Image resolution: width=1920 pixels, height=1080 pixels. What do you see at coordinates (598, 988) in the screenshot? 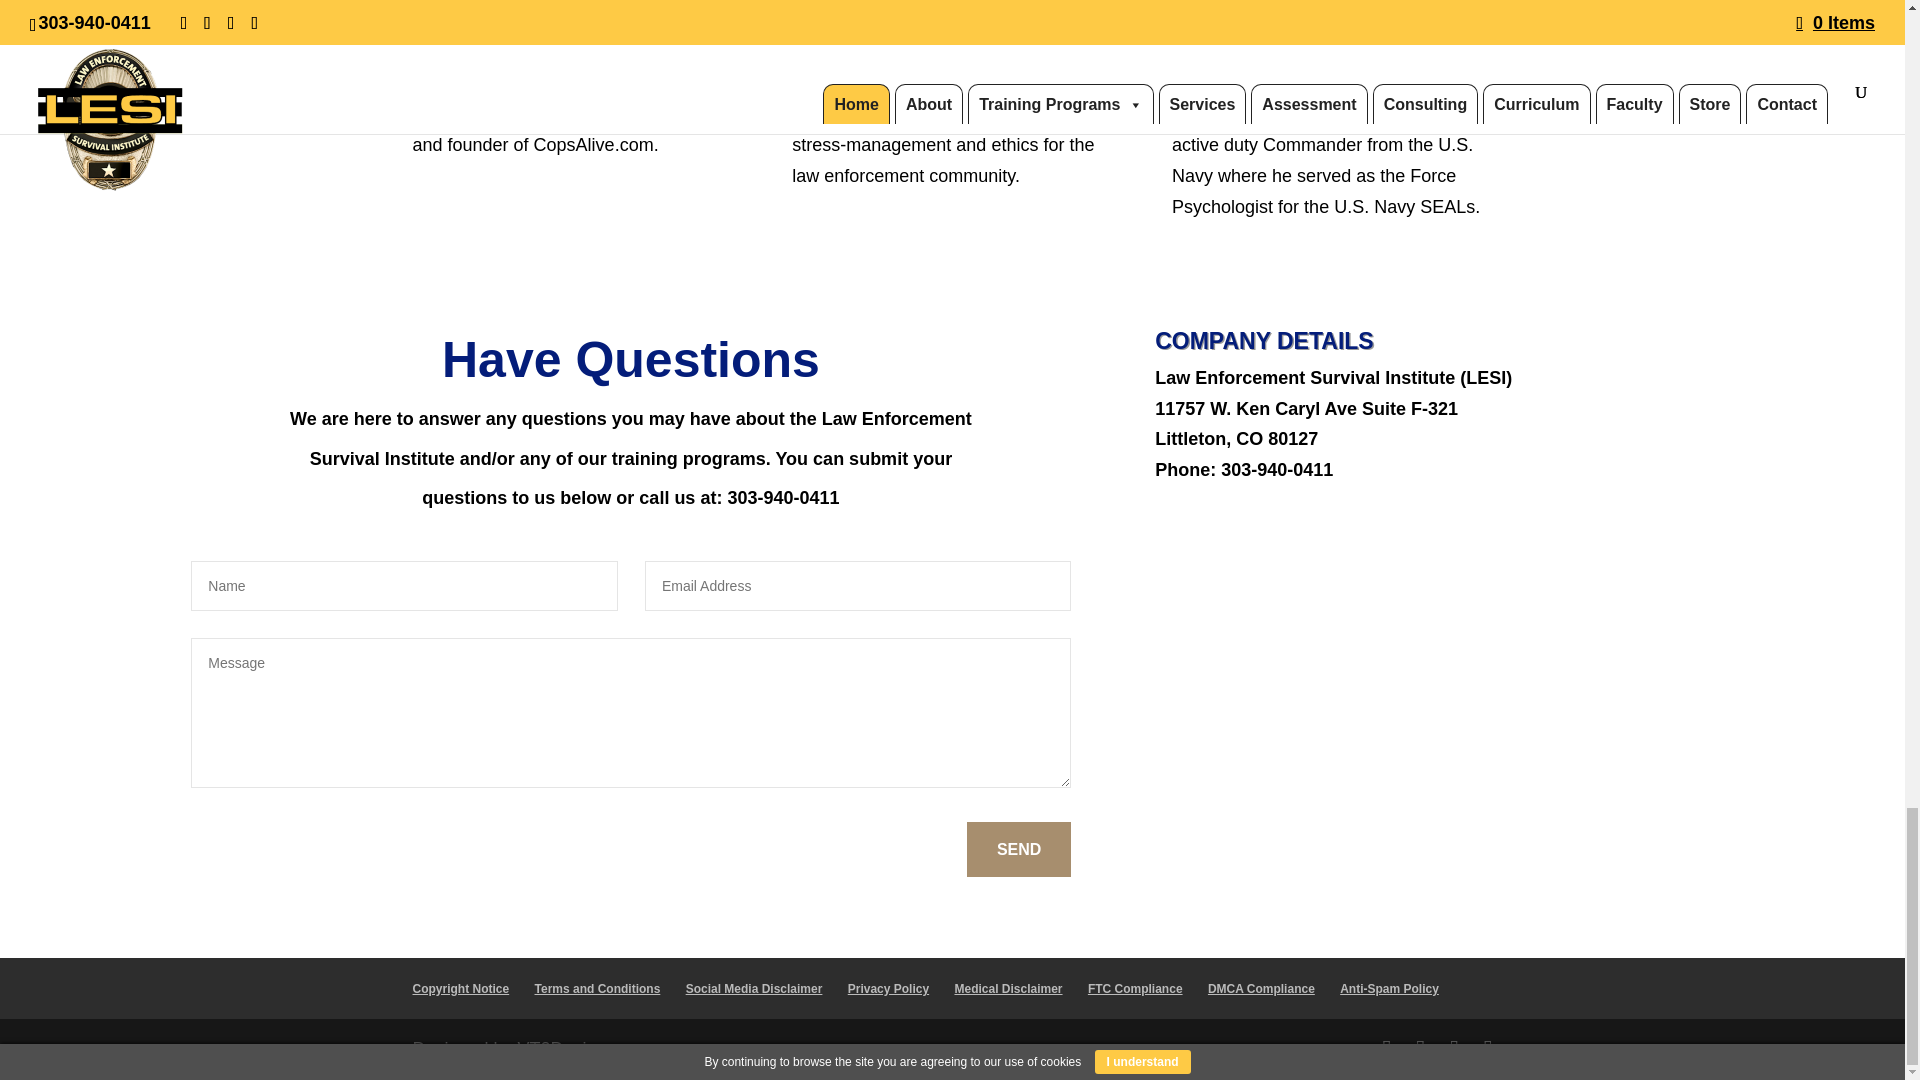
I see `Terms and Conditions` at bounding box center [598, 988].